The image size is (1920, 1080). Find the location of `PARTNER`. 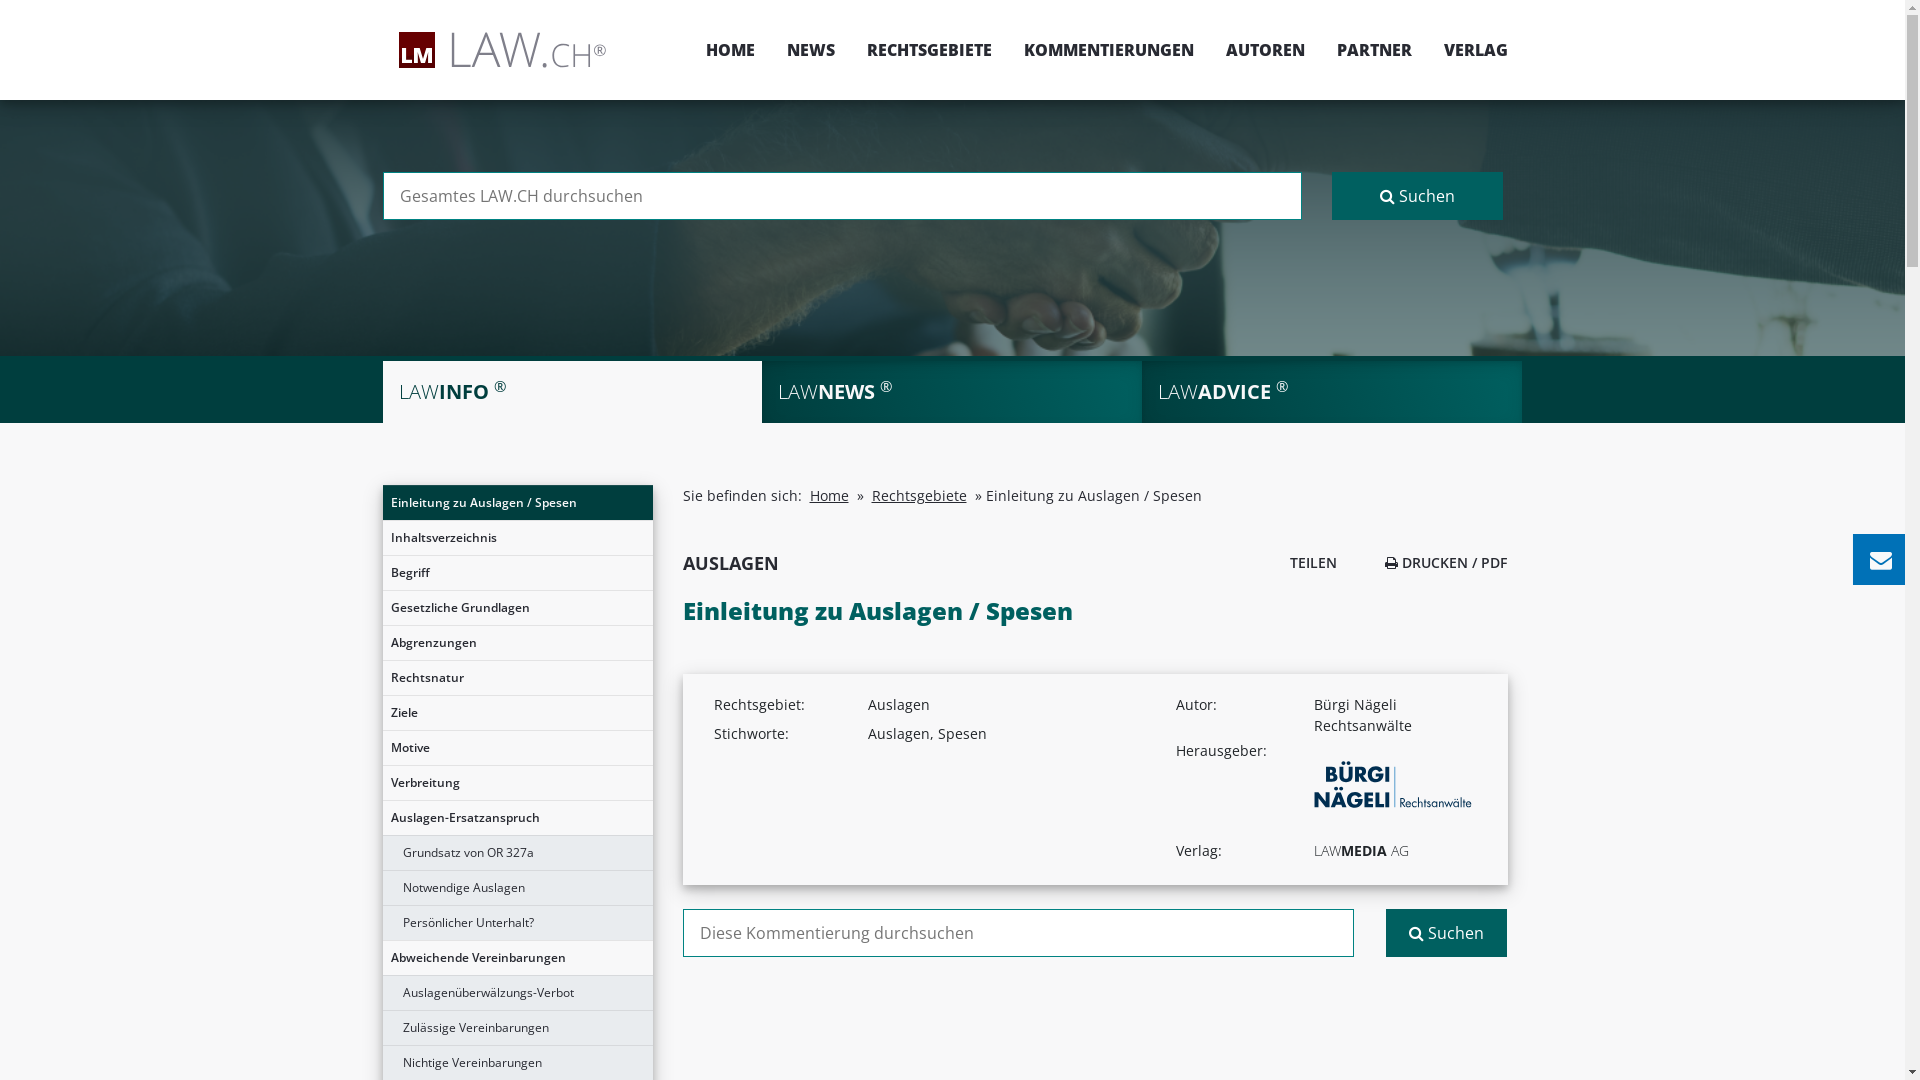

PARTNER is located at coordinates (1374, 50).